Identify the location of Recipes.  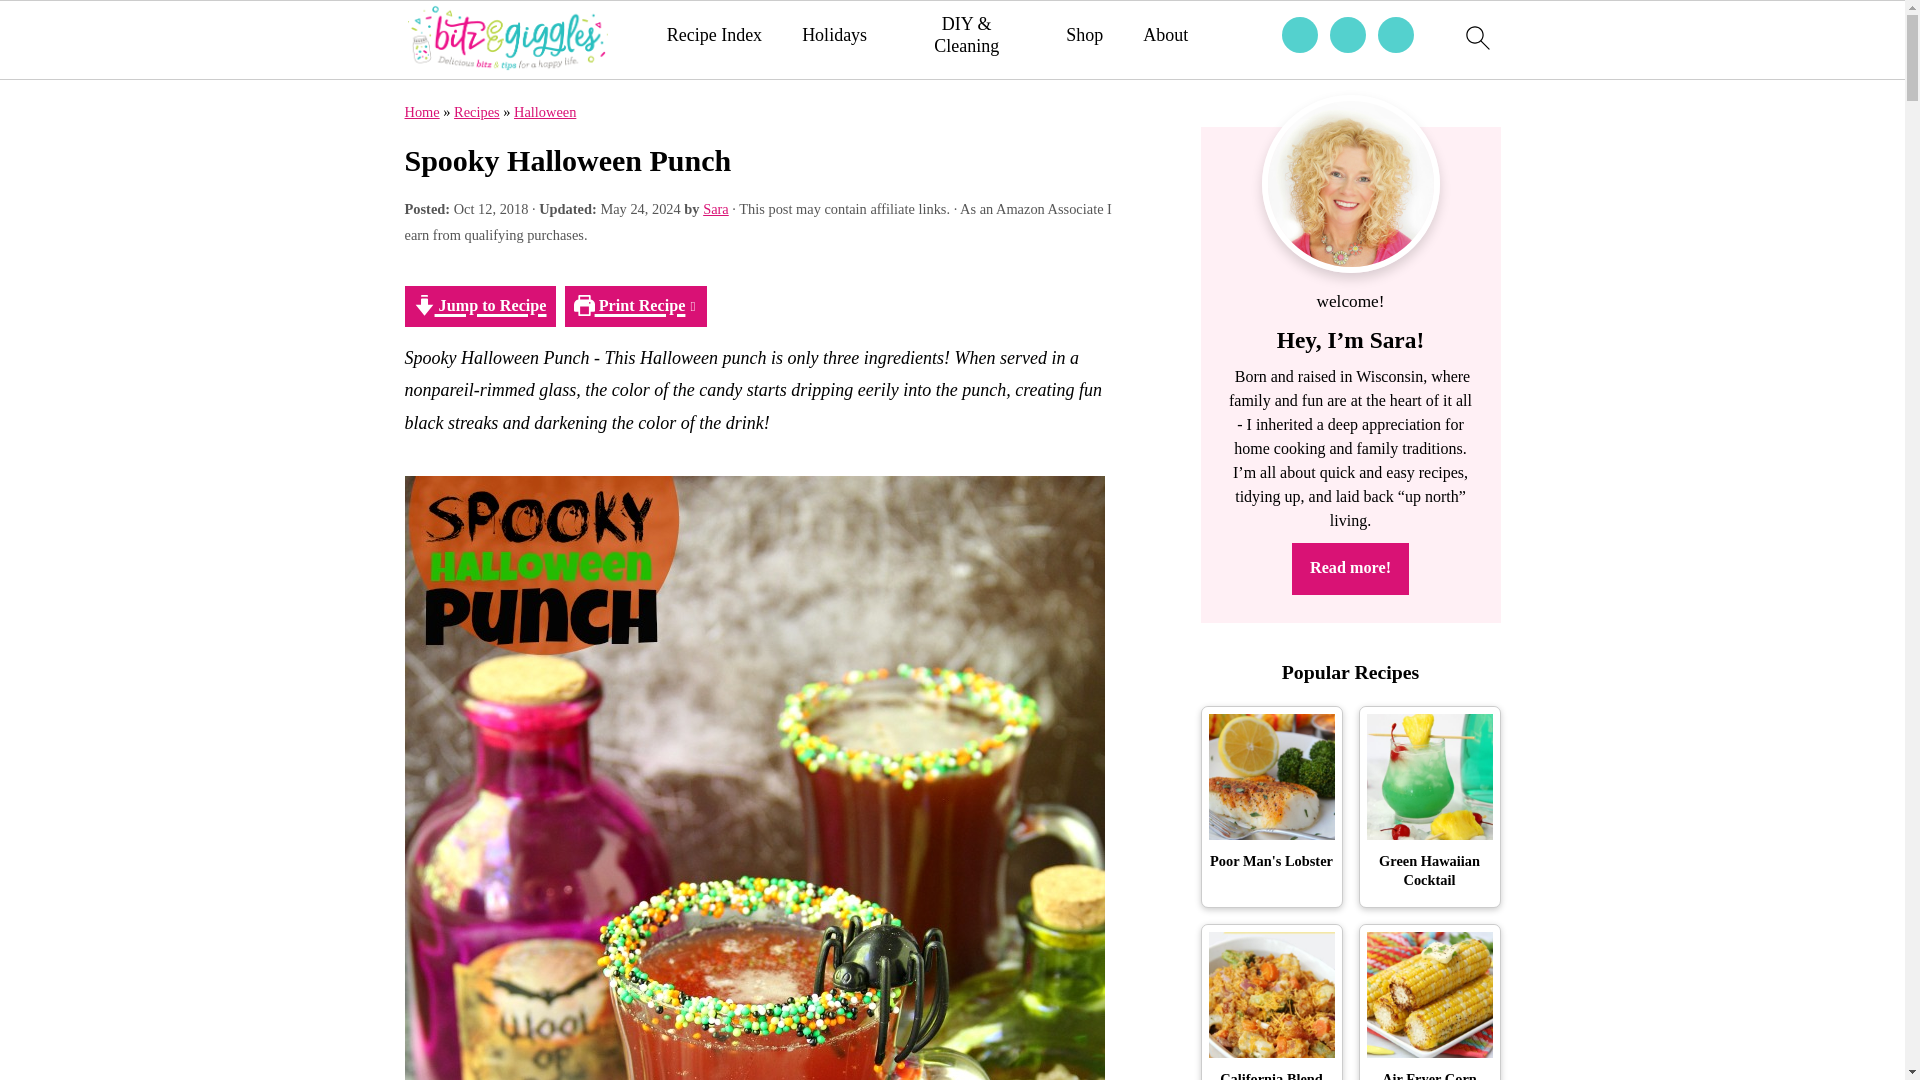
(476, 111).